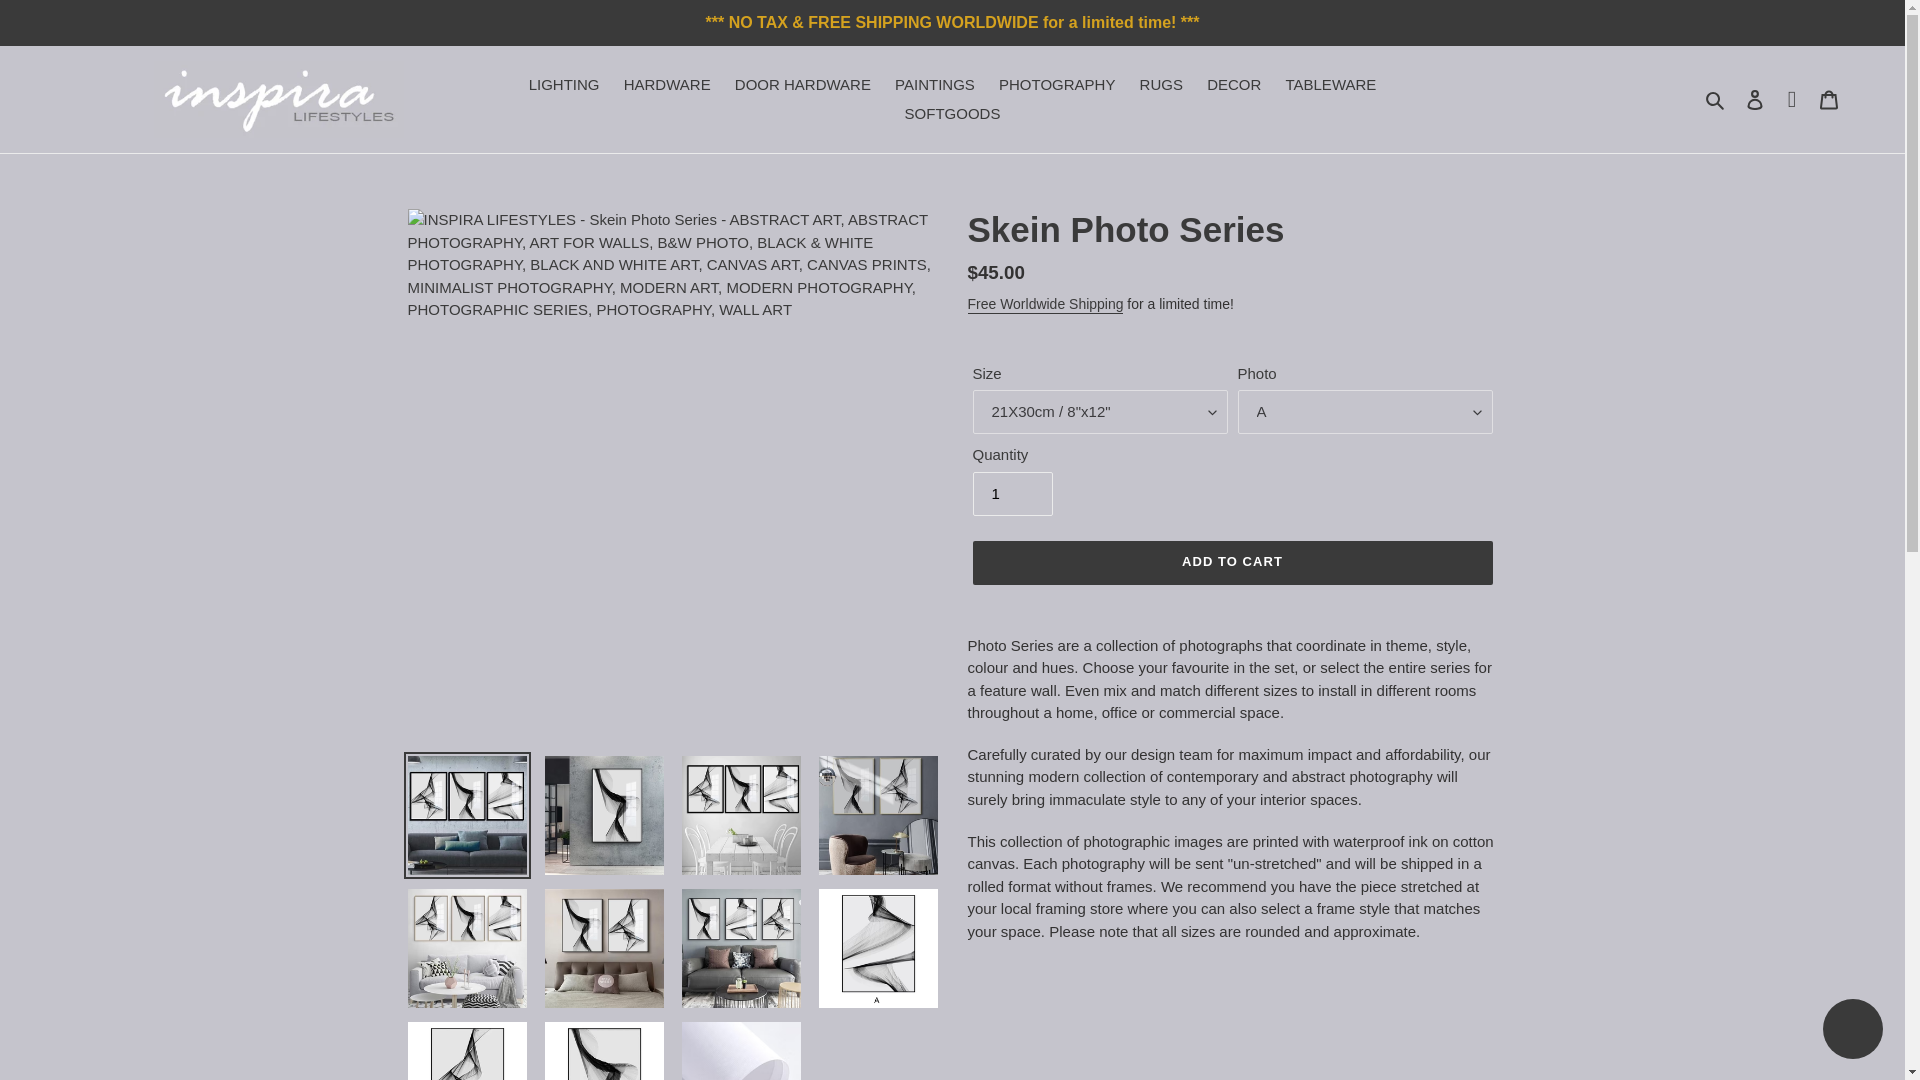  Describe the element at coordinates (1716, 100) in the screenshot. I see `Search` at that location.